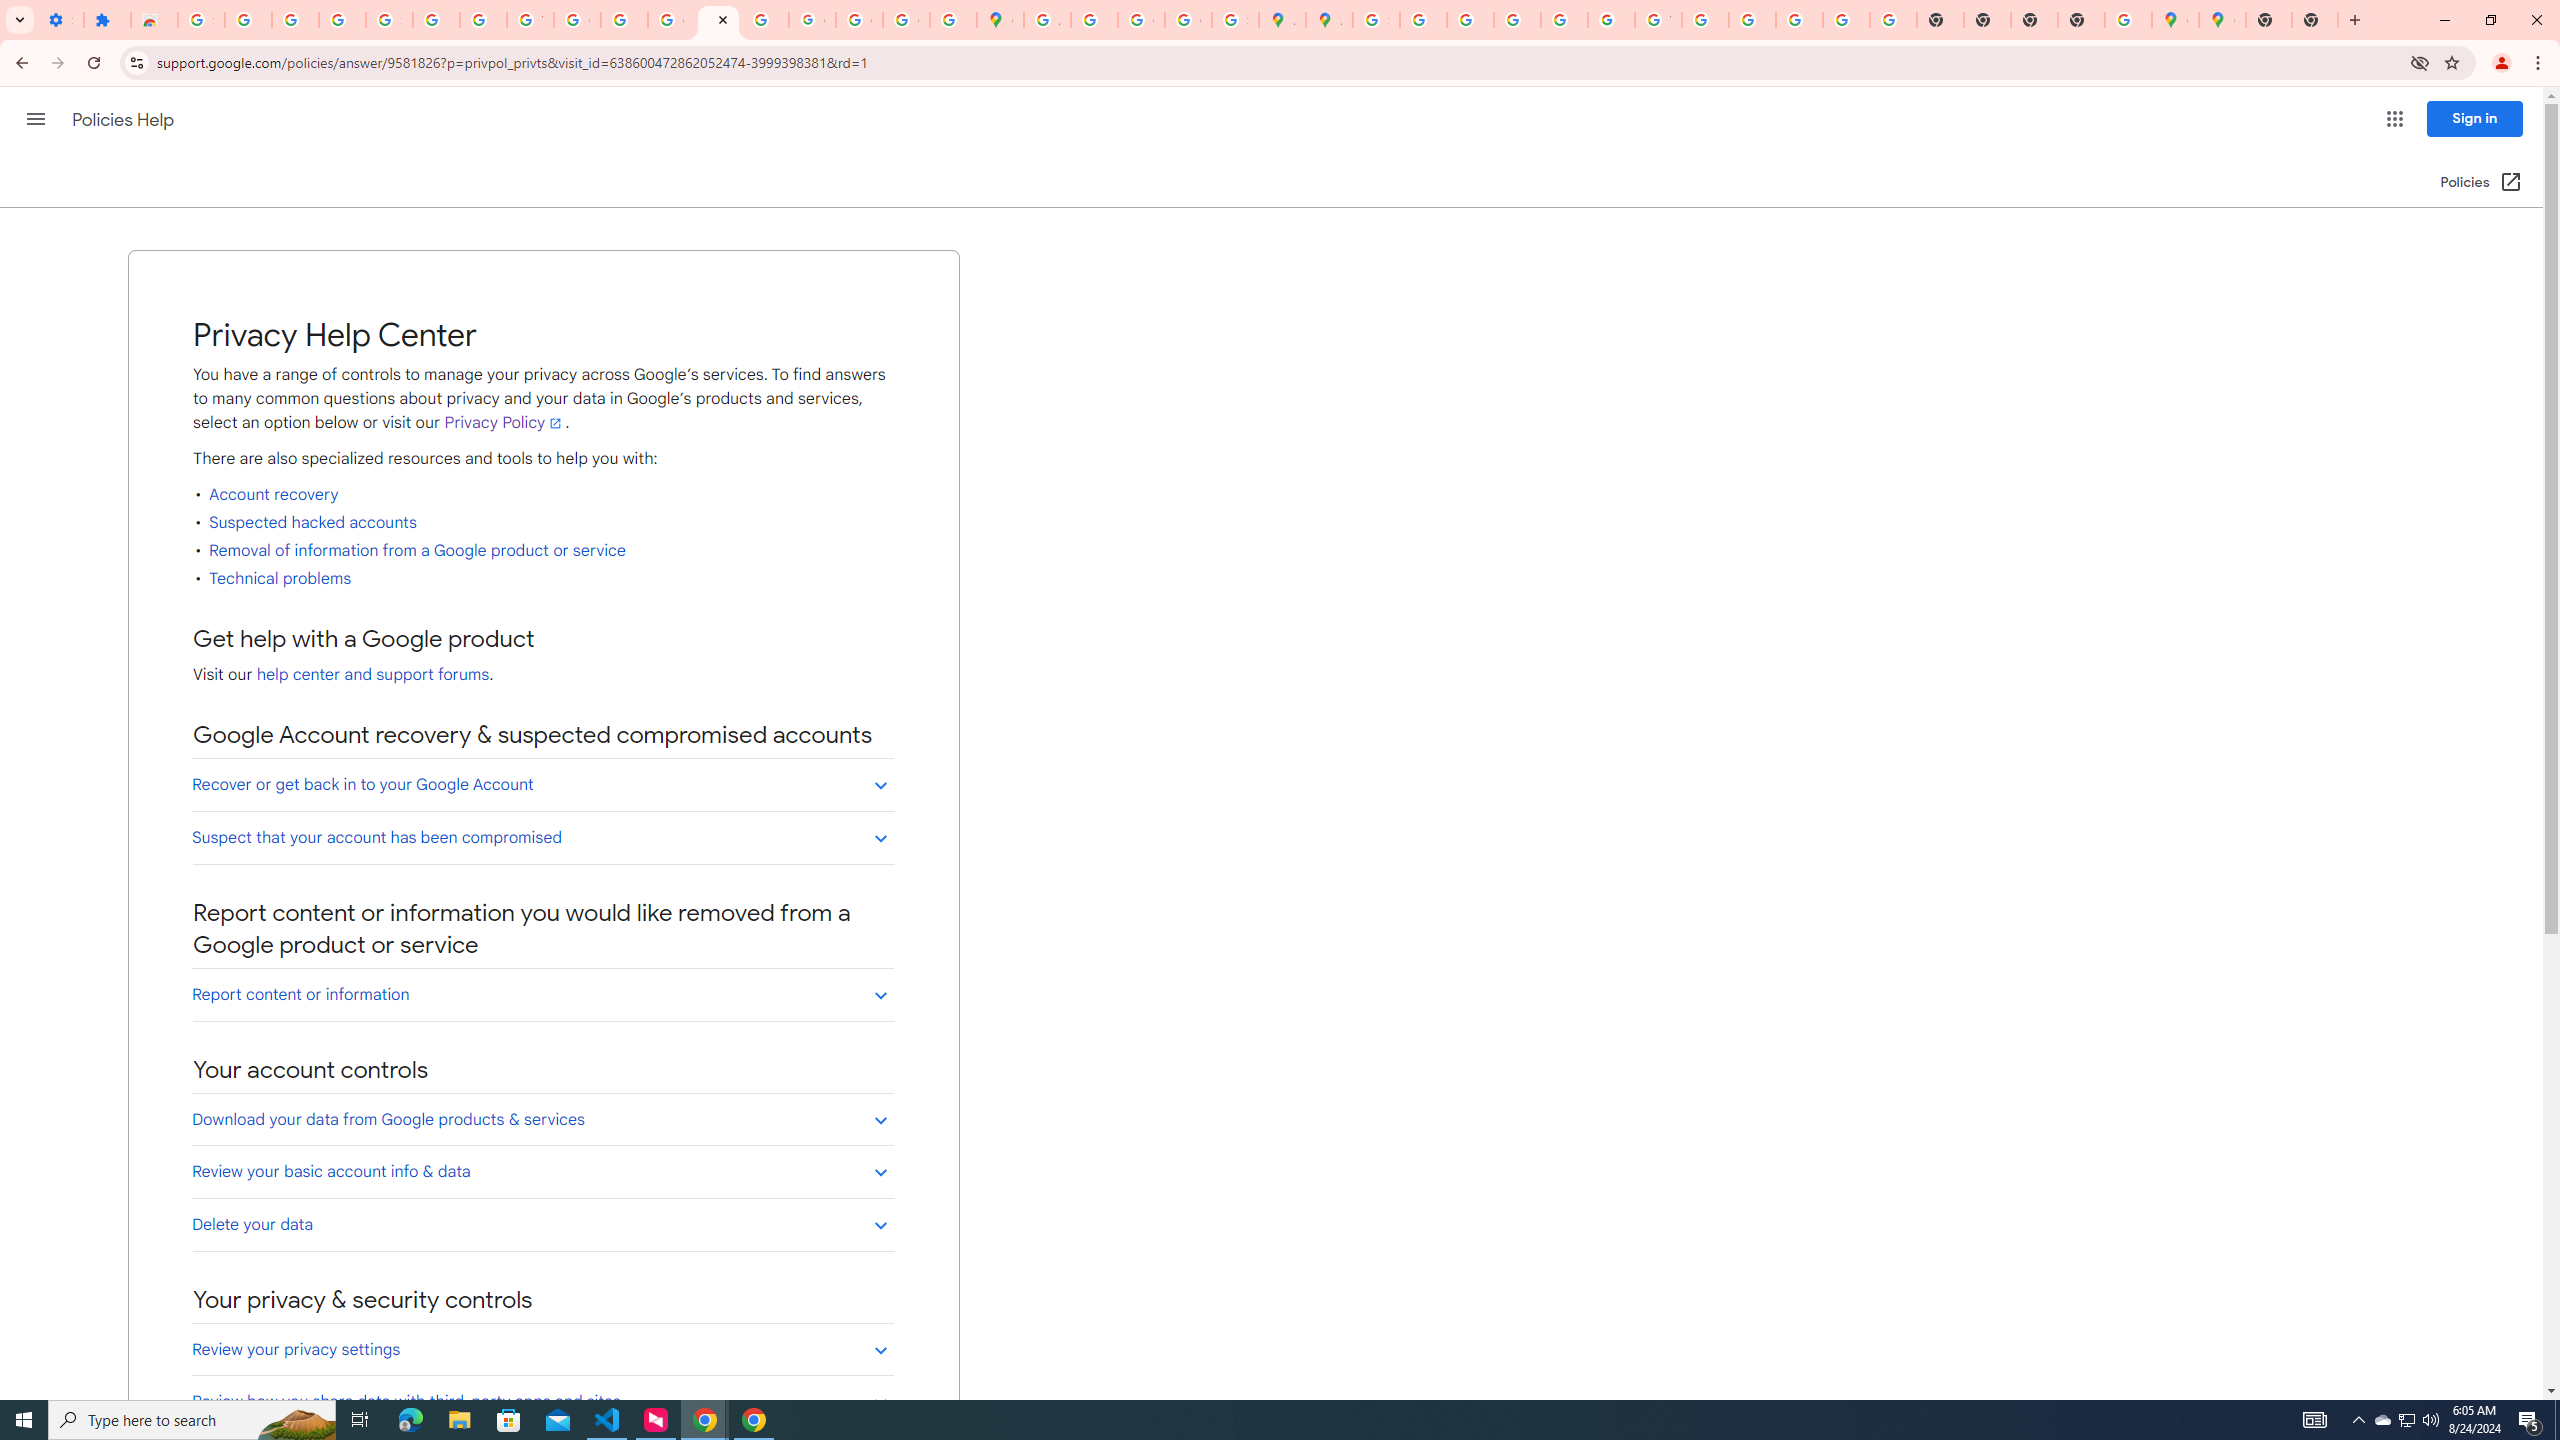  What do you see at coordinates (154, 20) in the screenshot?
I see `Reviews: Helix Fruit Jump Arcade Game` at bounding box center [154, 20].